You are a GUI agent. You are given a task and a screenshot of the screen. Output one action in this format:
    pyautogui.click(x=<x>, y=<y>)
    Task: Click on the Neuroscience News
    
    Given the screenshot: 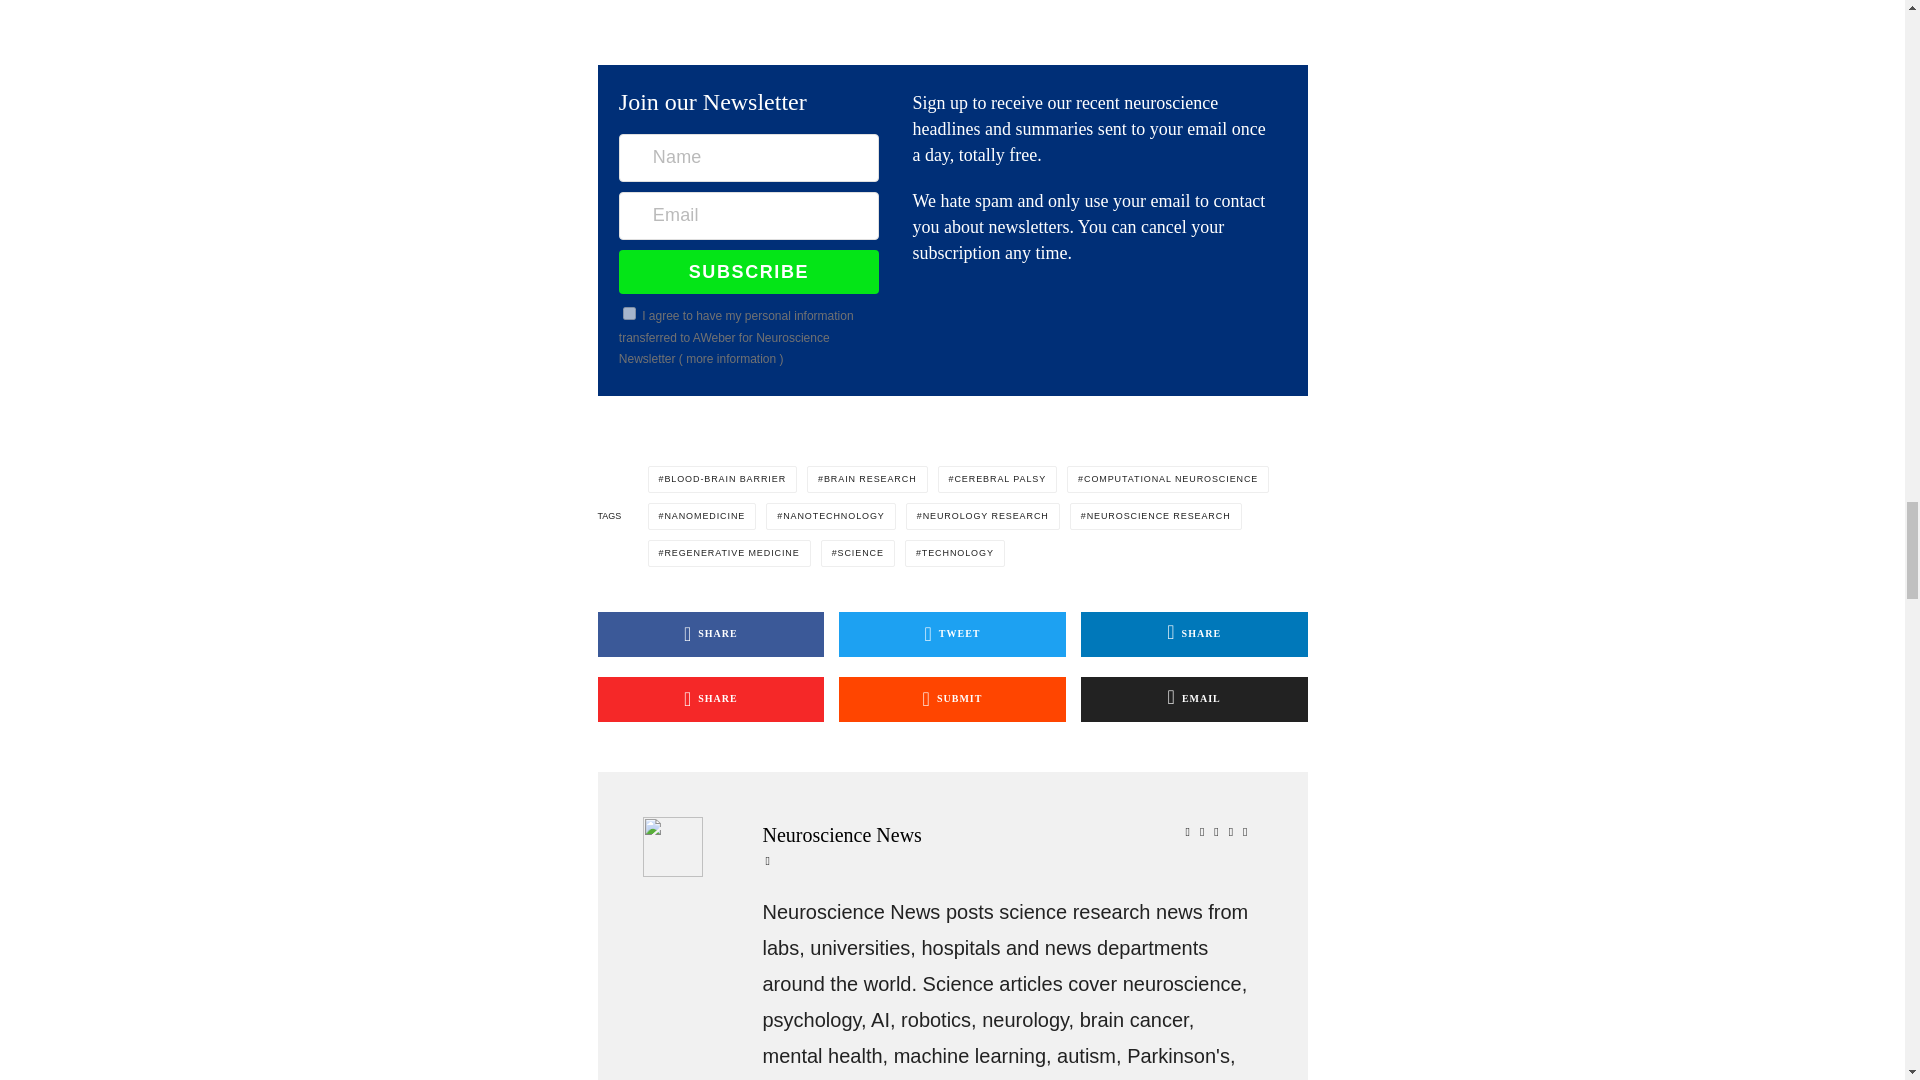 What is the action you would take?
    pyautogui.click(x=1010, y=834)
    